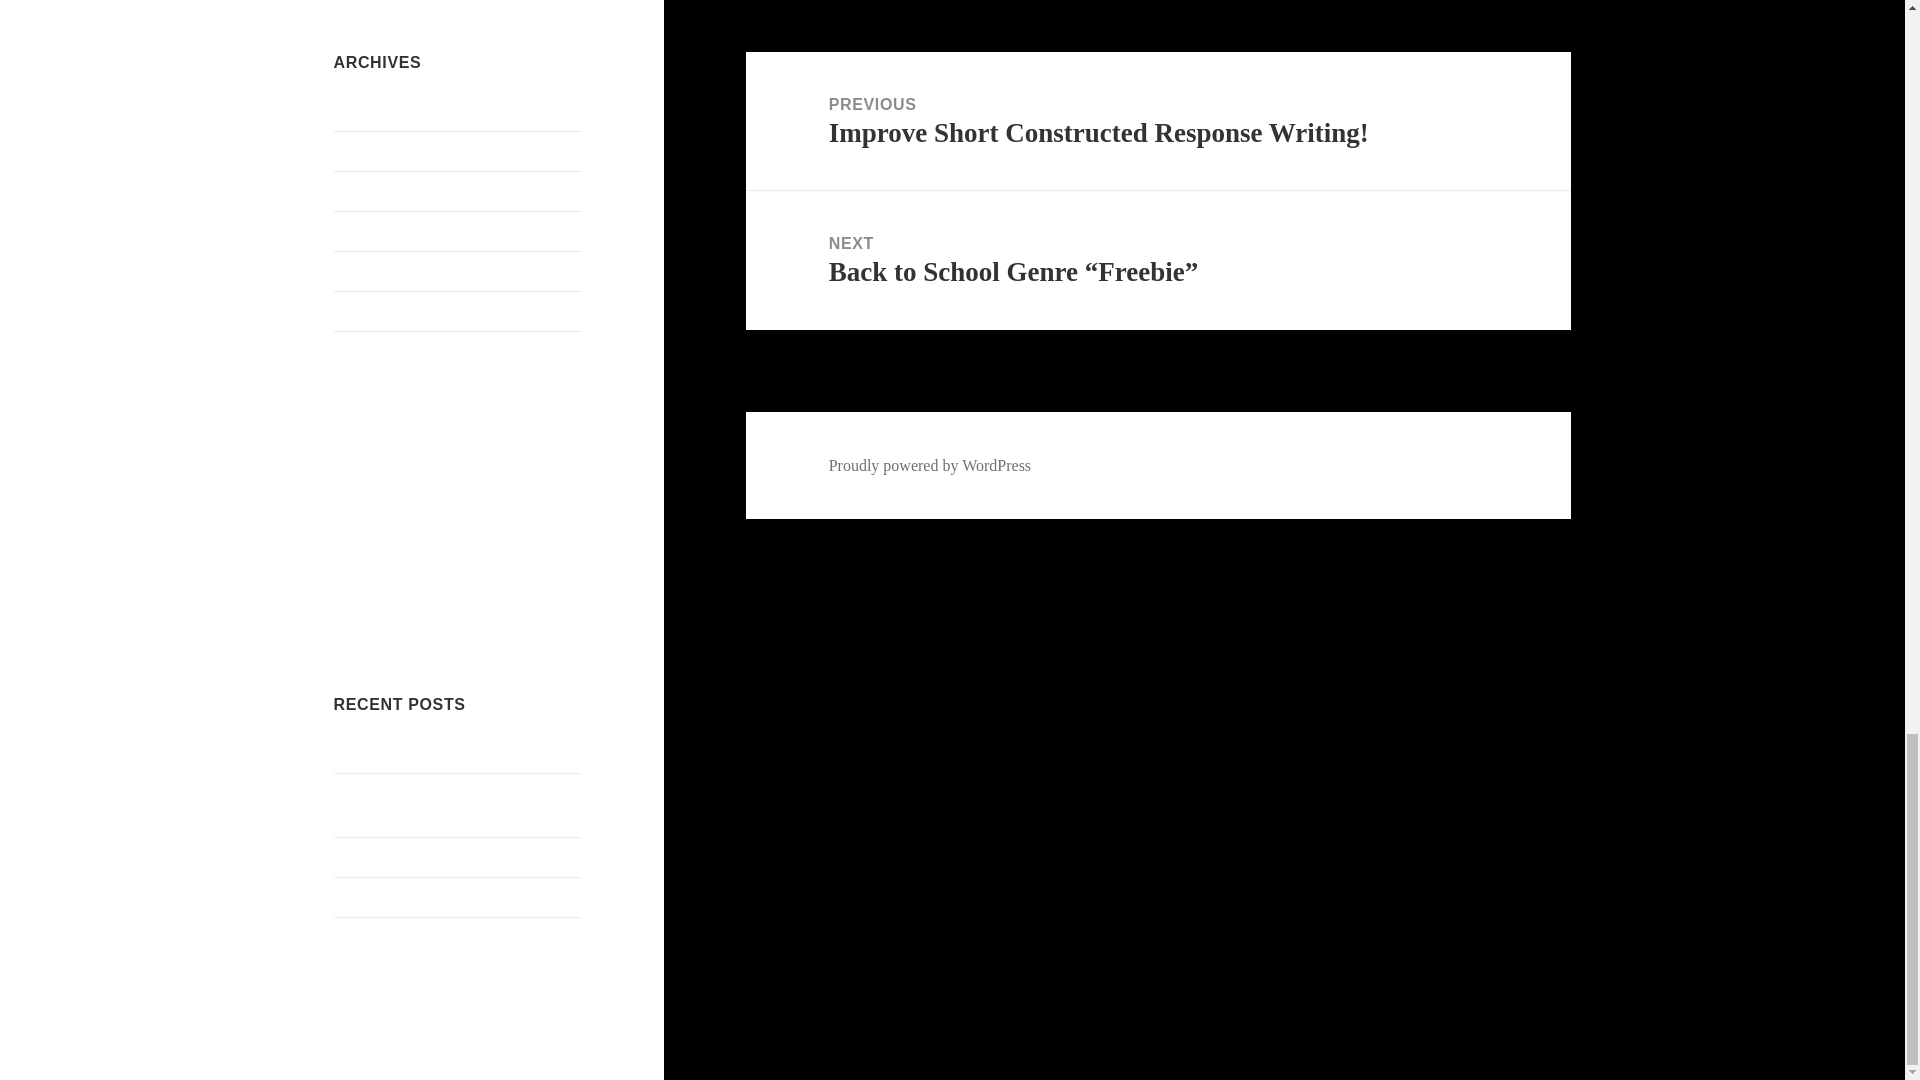  Describe the element at coordinates (366, 190) in the screenshot. I see `July 2016` at that location.